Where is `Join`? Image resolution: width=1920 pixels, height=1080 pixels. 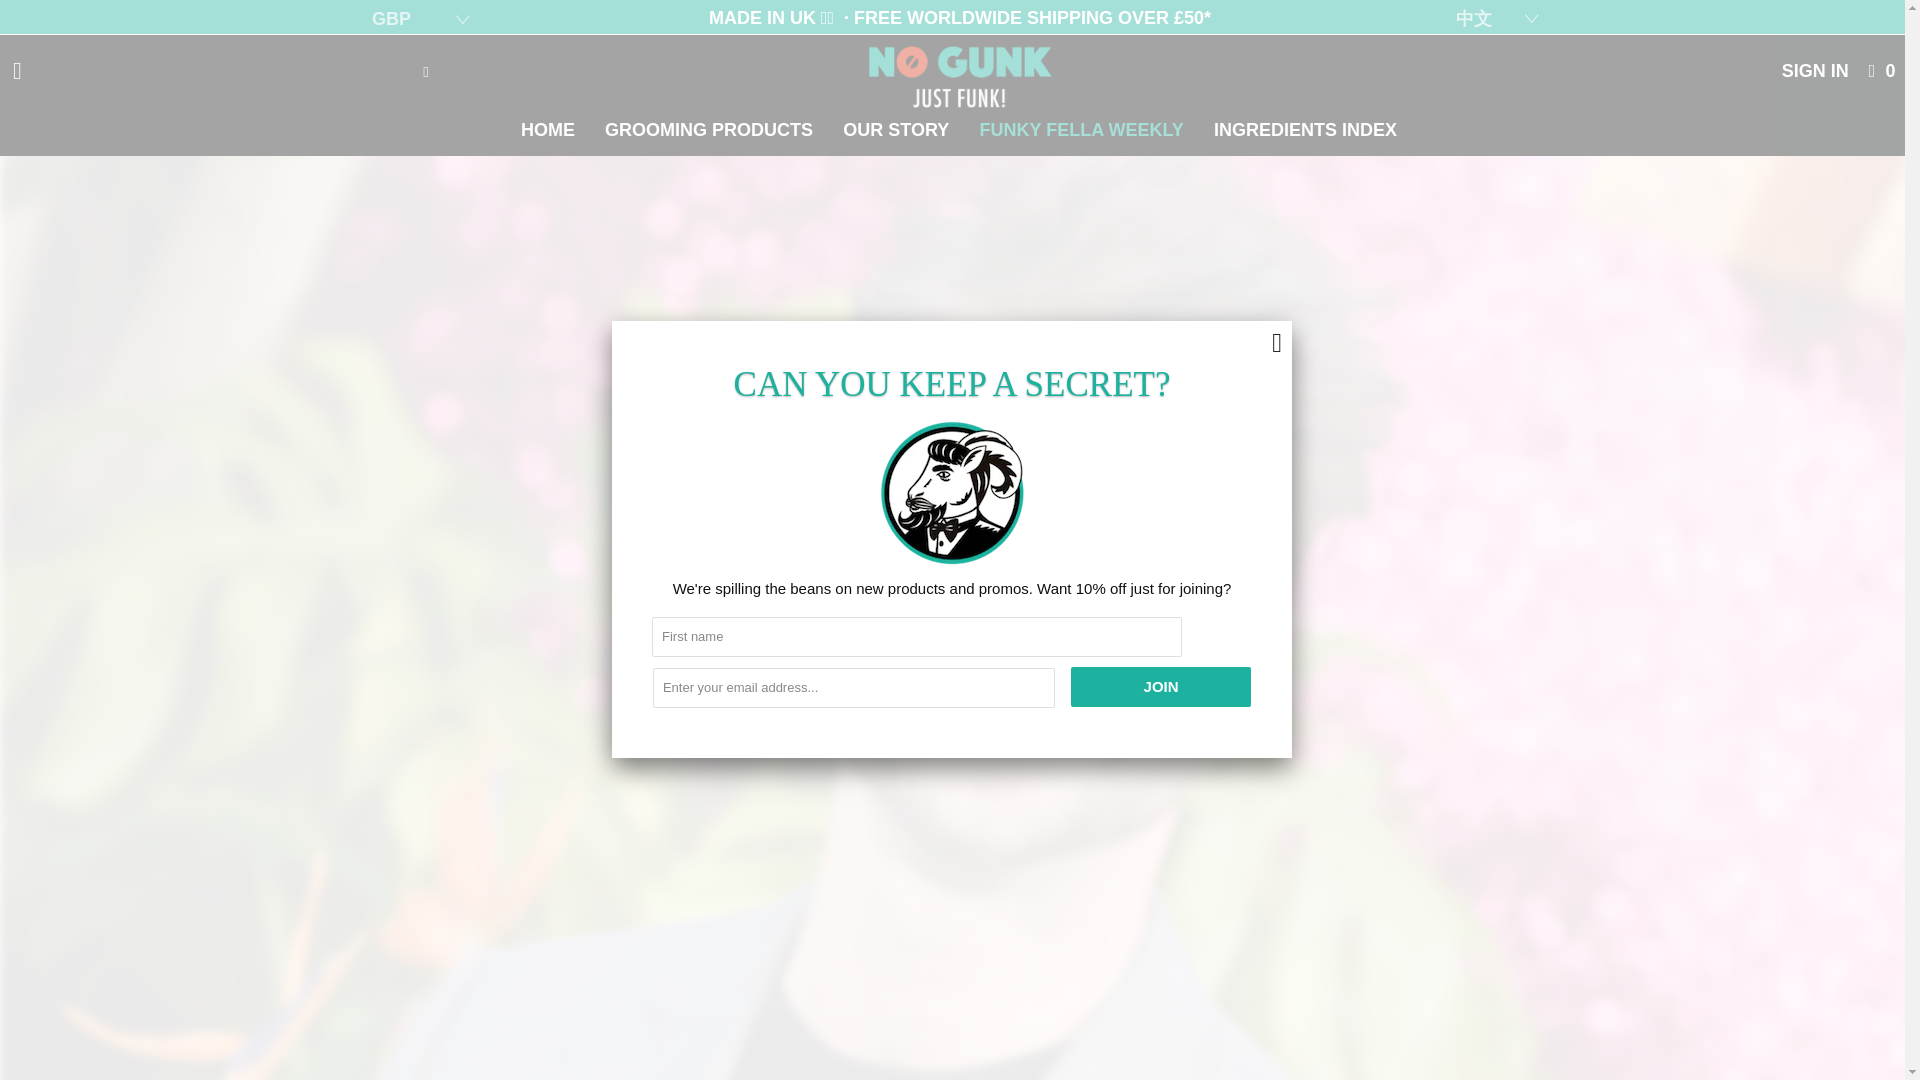 Join is located at coordinates (1161, 687).